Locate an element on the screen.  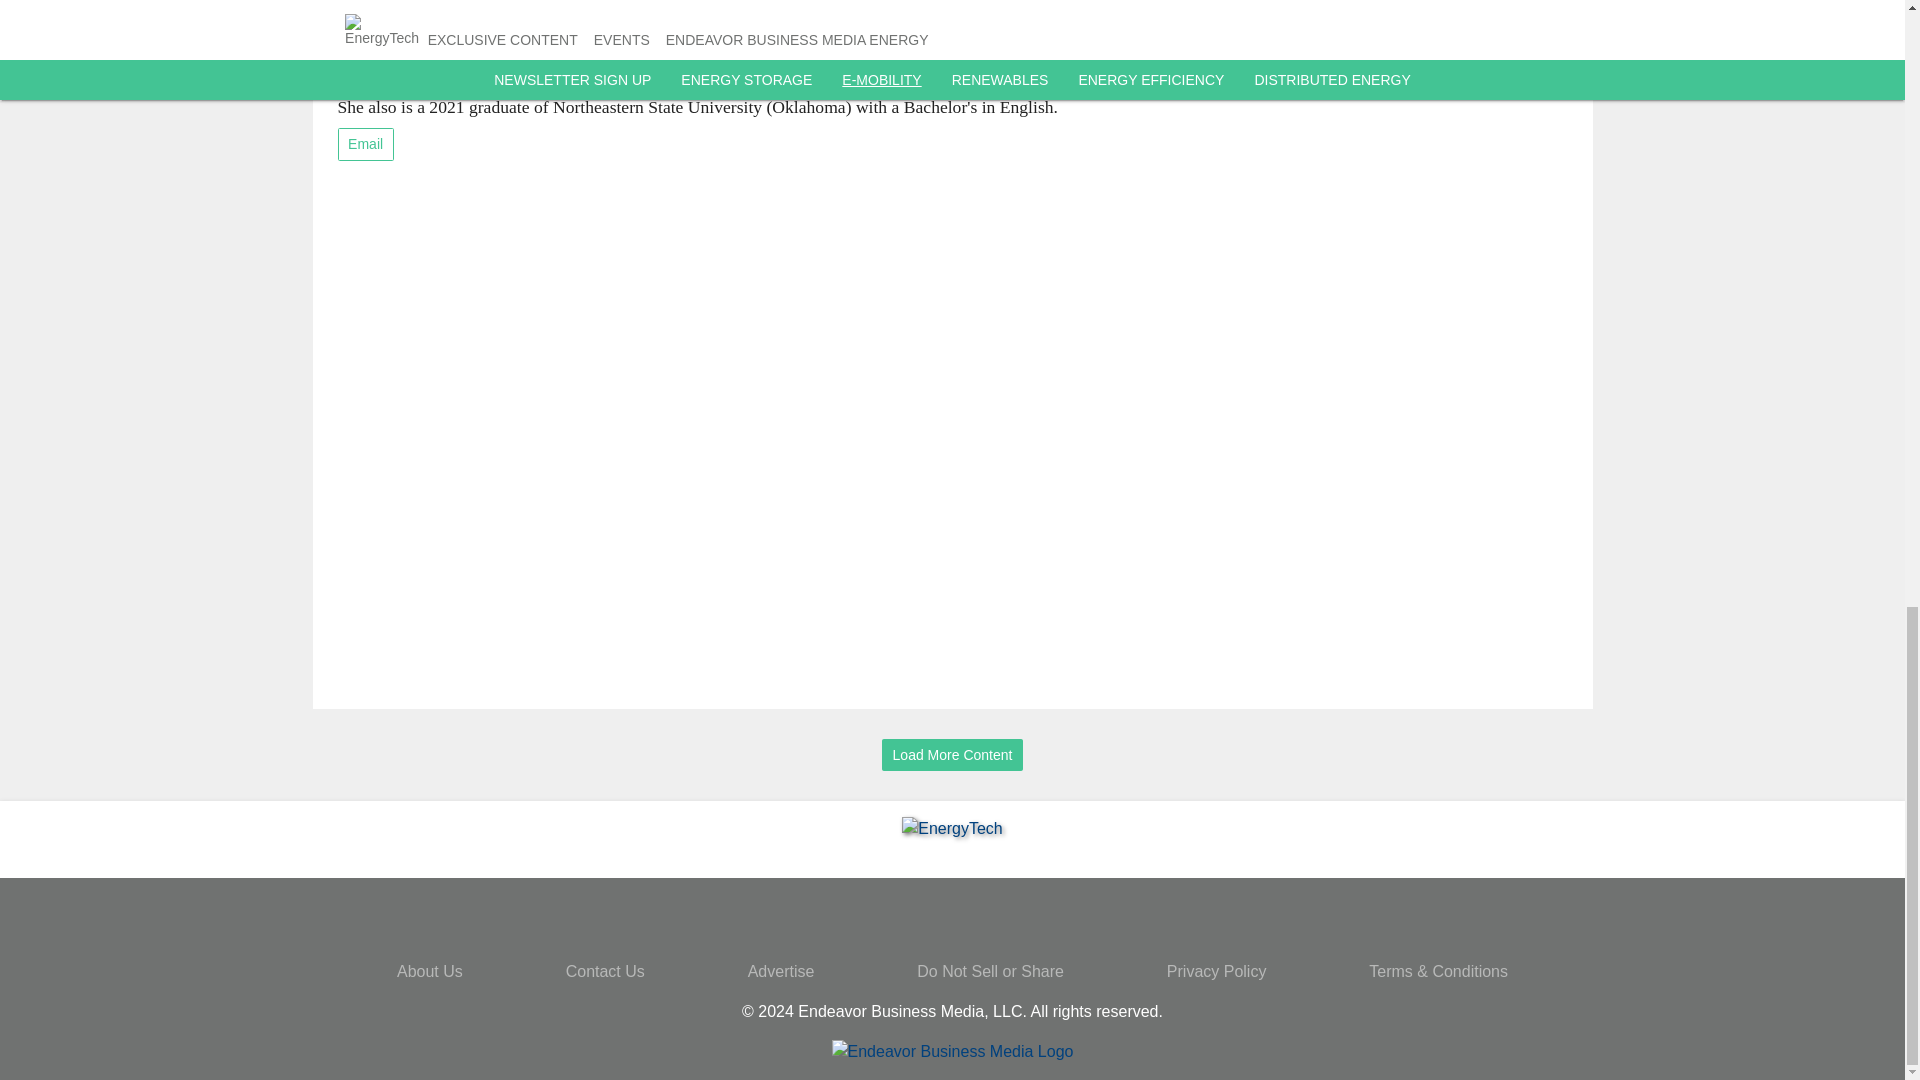
Load More Content is located at coordinates (952, 755).